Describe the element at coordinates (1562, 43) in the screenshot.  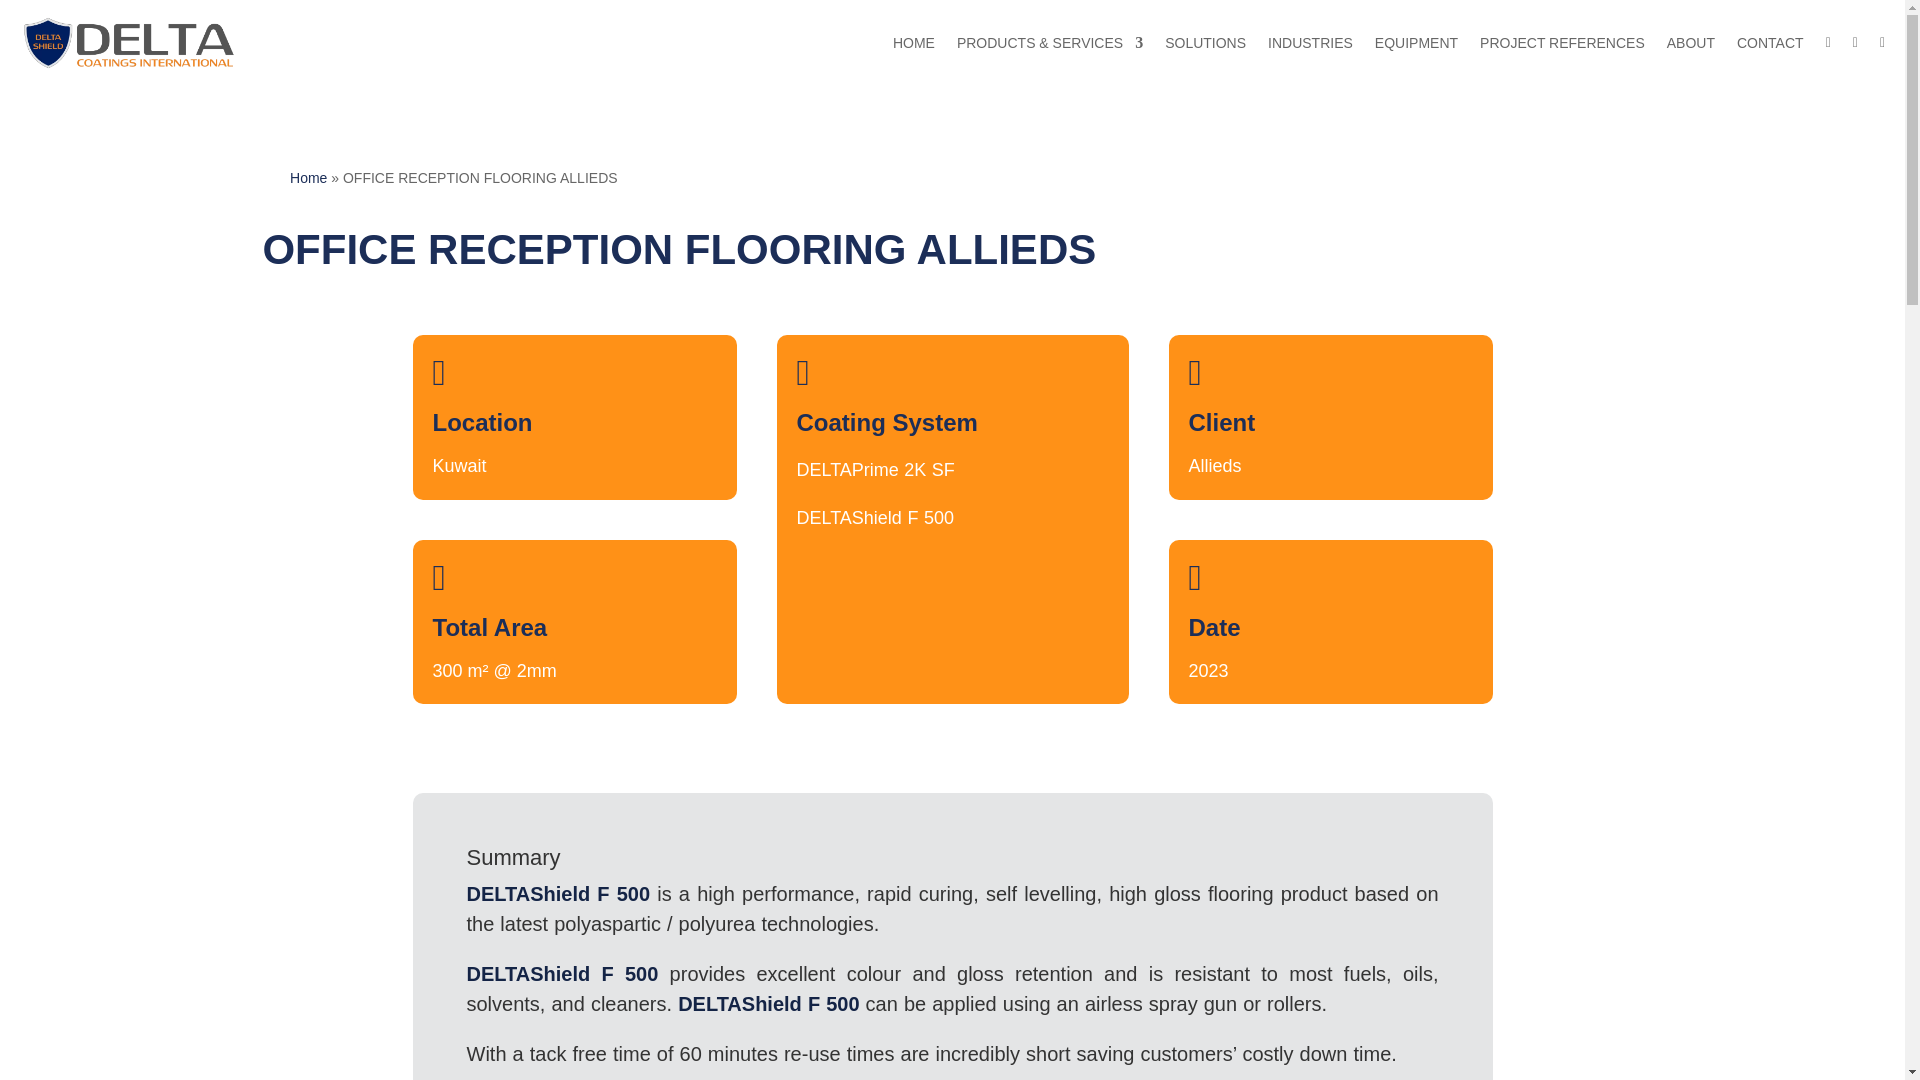
I see `PROJECT REFERENCES` at that location.